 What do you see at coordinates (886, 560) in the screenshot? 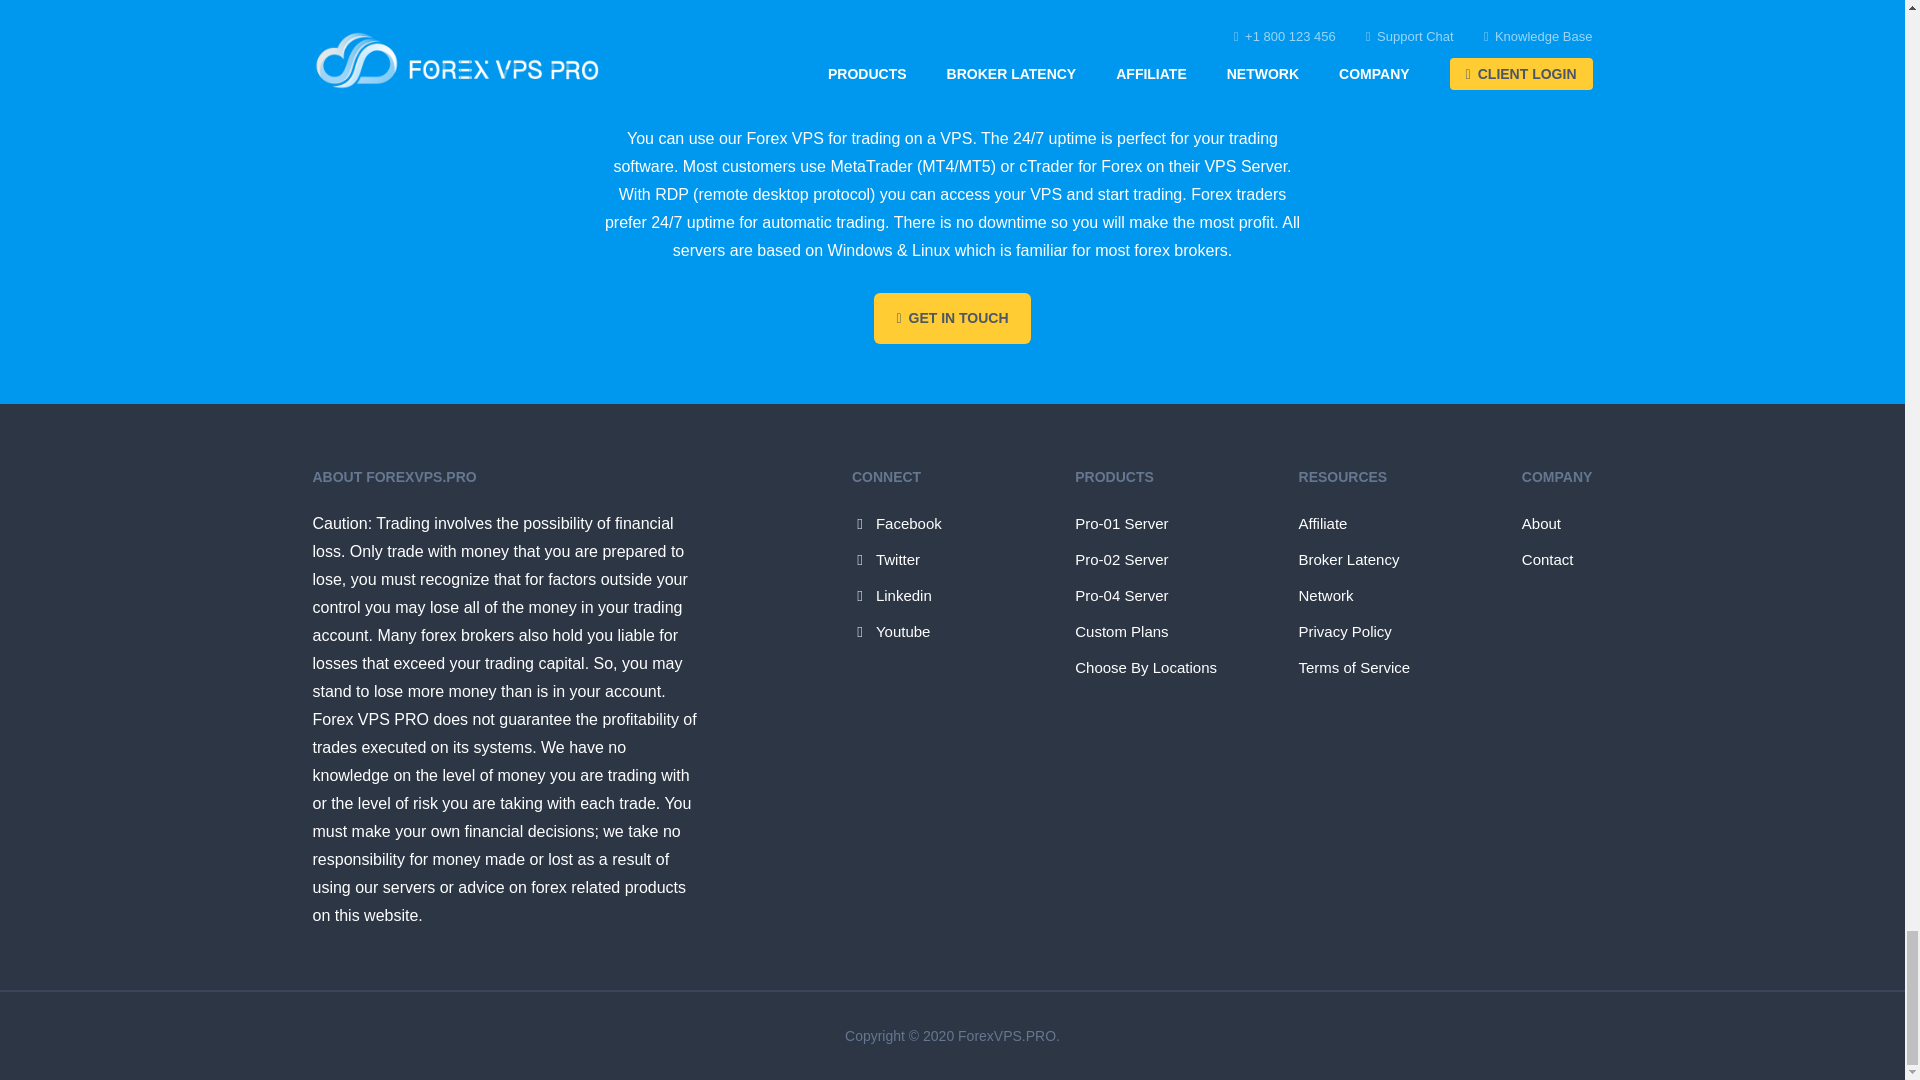
I see `Twitter` at bounding box center [886, 560].